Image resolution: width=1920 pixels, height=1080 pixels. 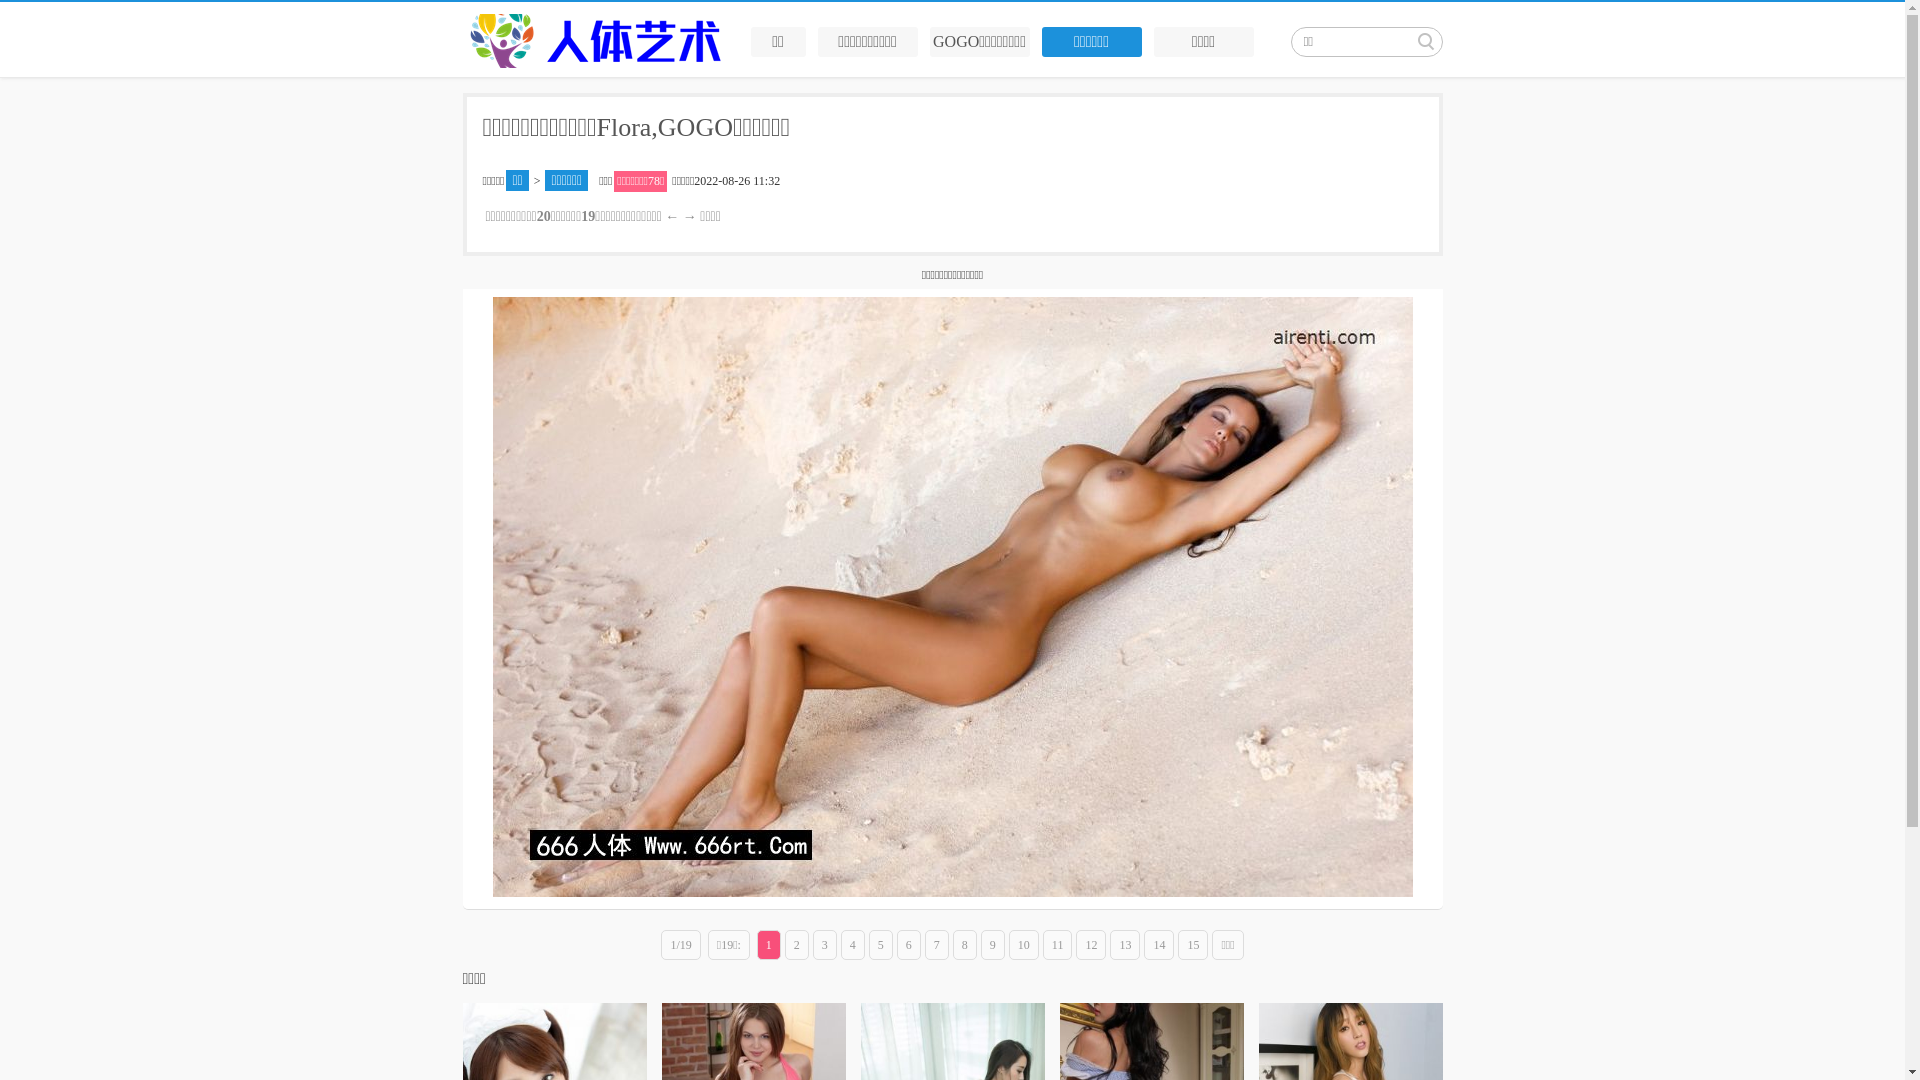 What do you see at coordinates (797, 945) in the screenshot?
I see `2` at bounding box center [797, 945].